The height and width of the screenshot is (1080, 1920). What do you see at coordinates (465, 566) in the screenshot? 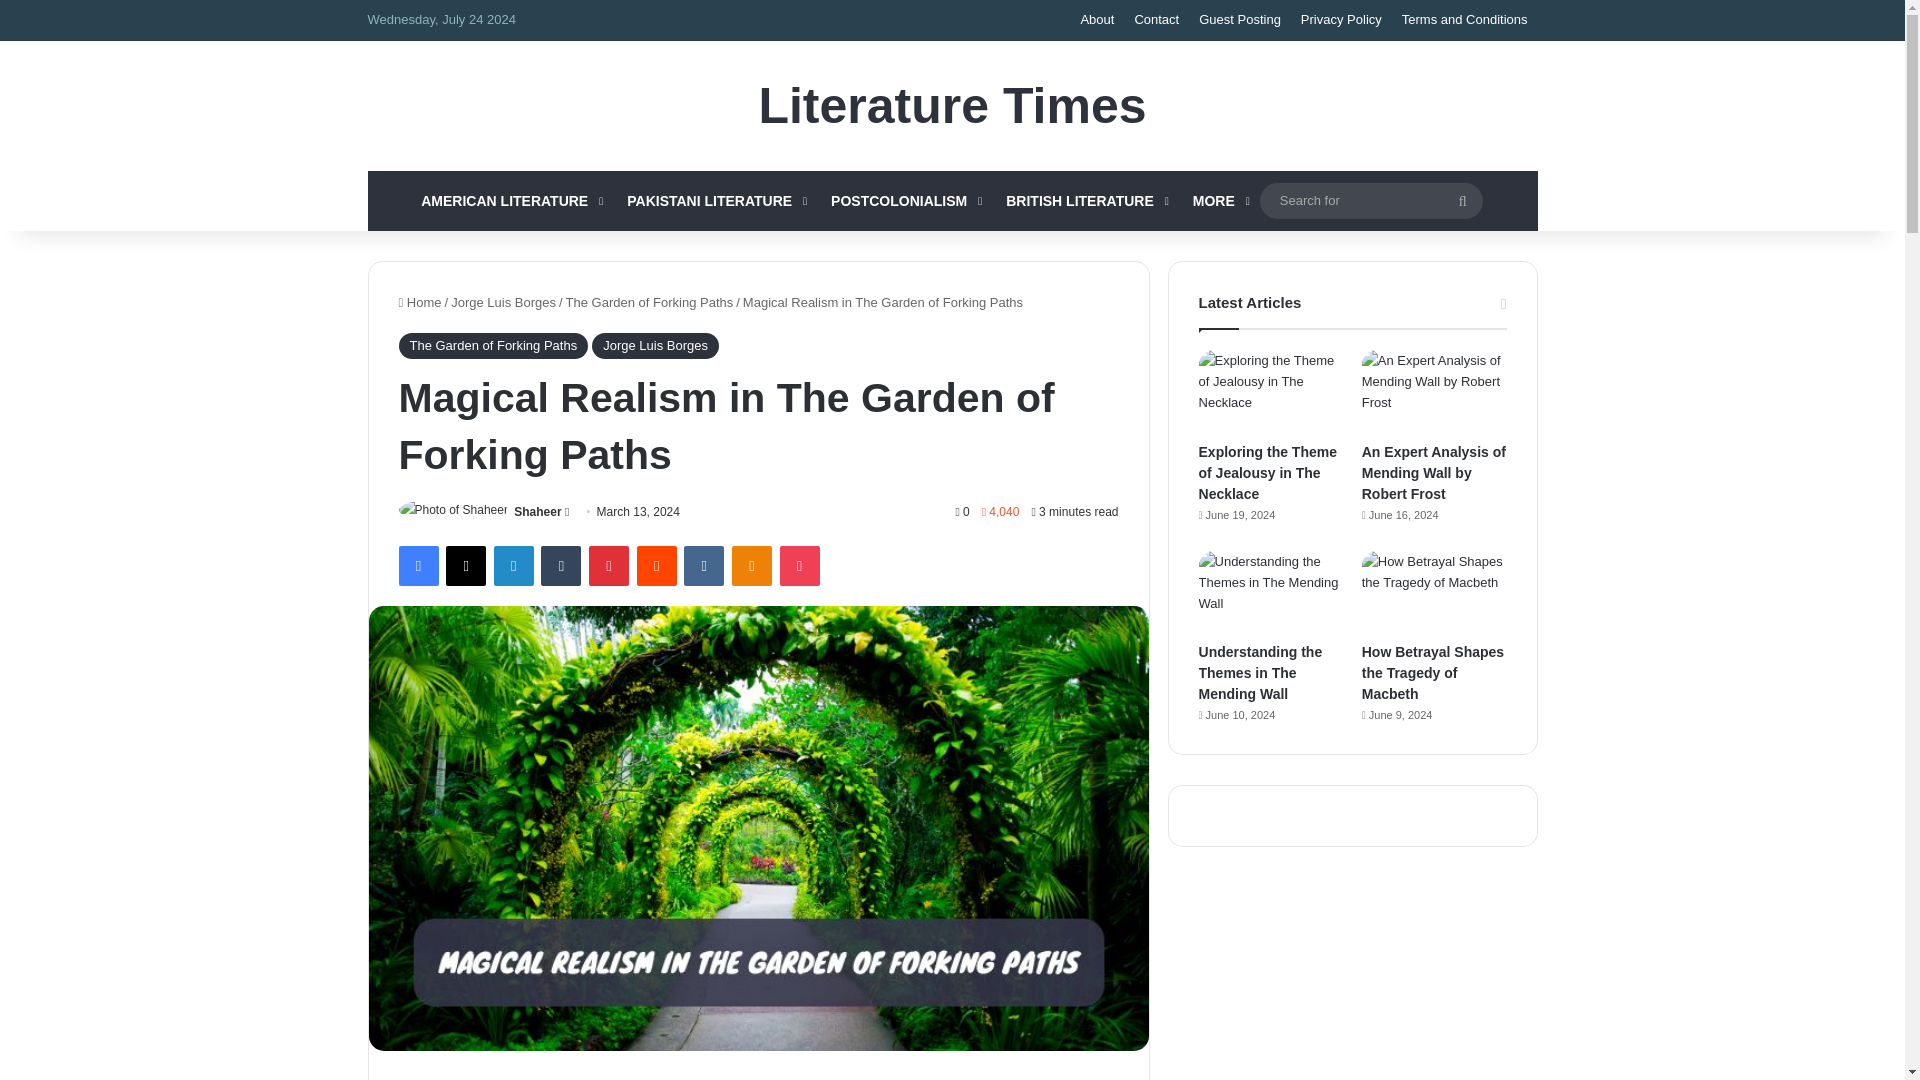
I see `X` at bounding box center [465, 566].